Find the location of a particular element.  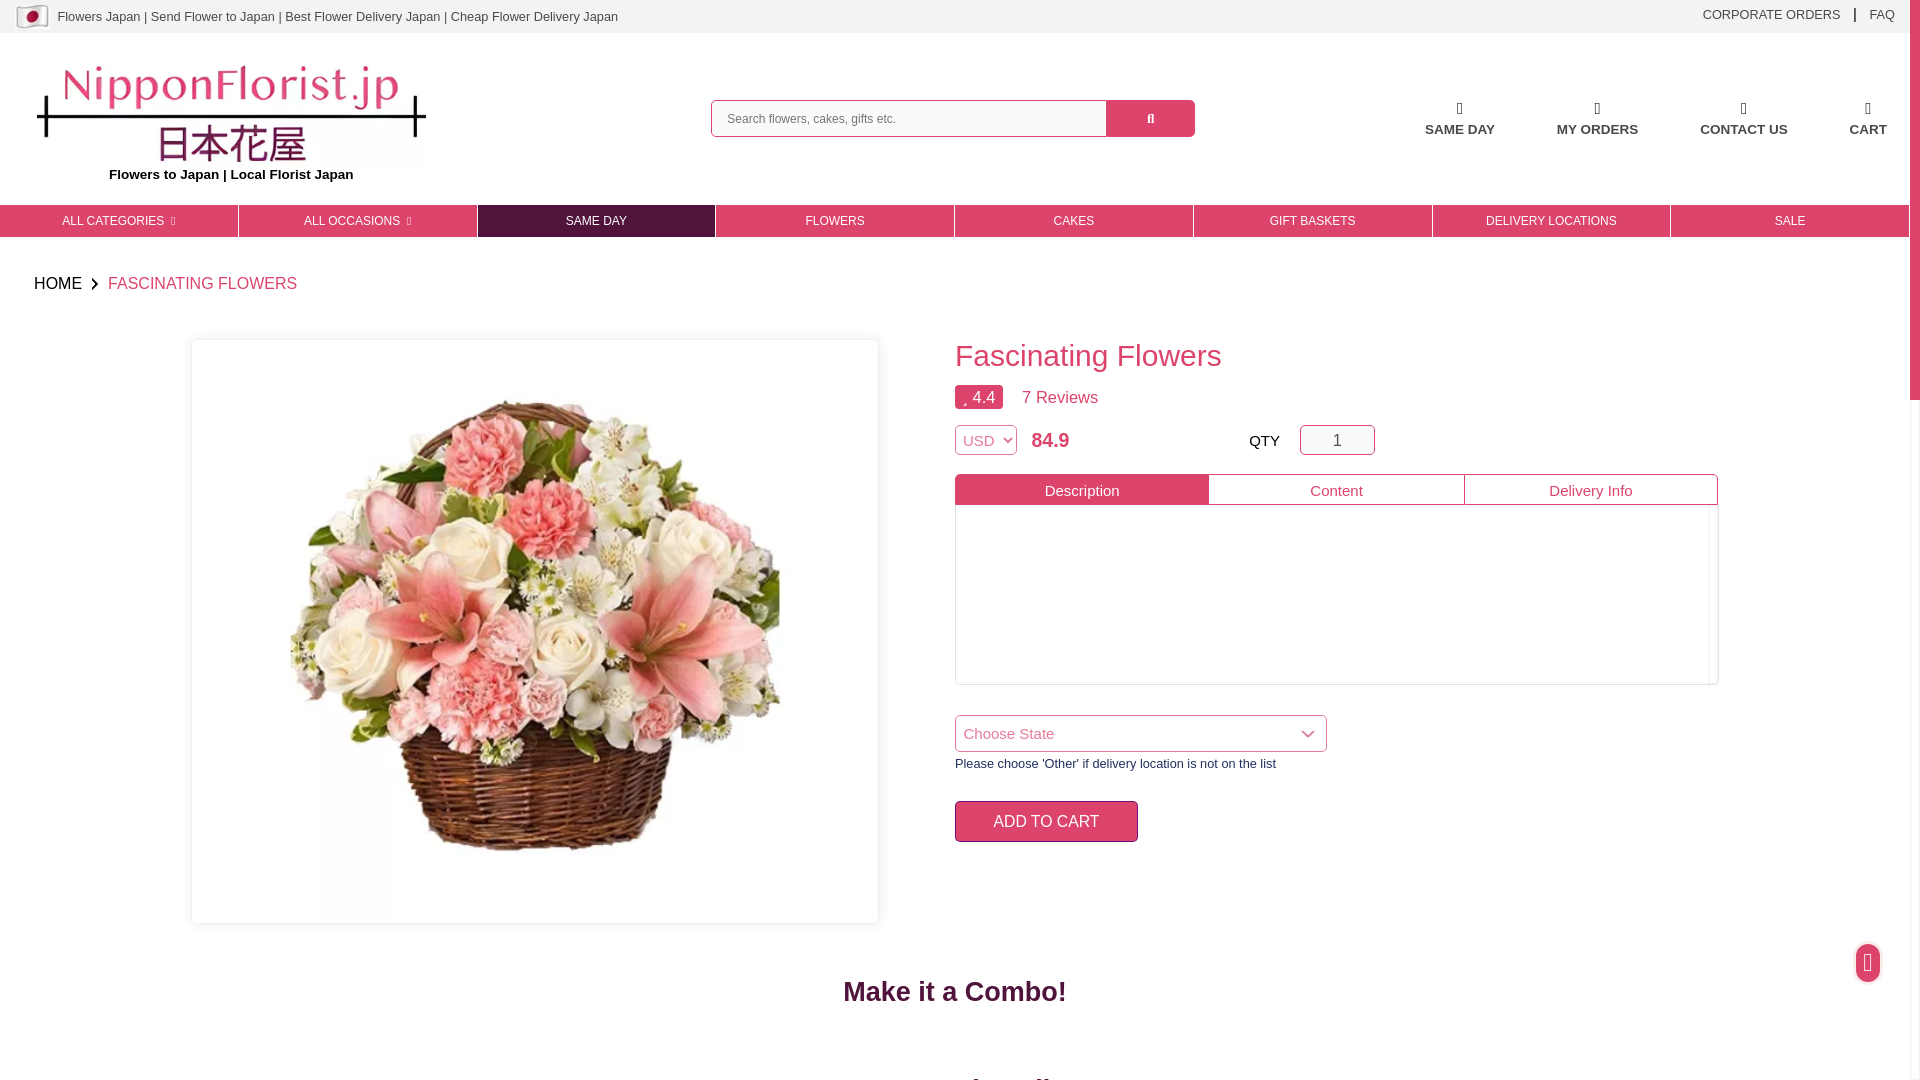

FAQ is located at coordinates (1882, 13).